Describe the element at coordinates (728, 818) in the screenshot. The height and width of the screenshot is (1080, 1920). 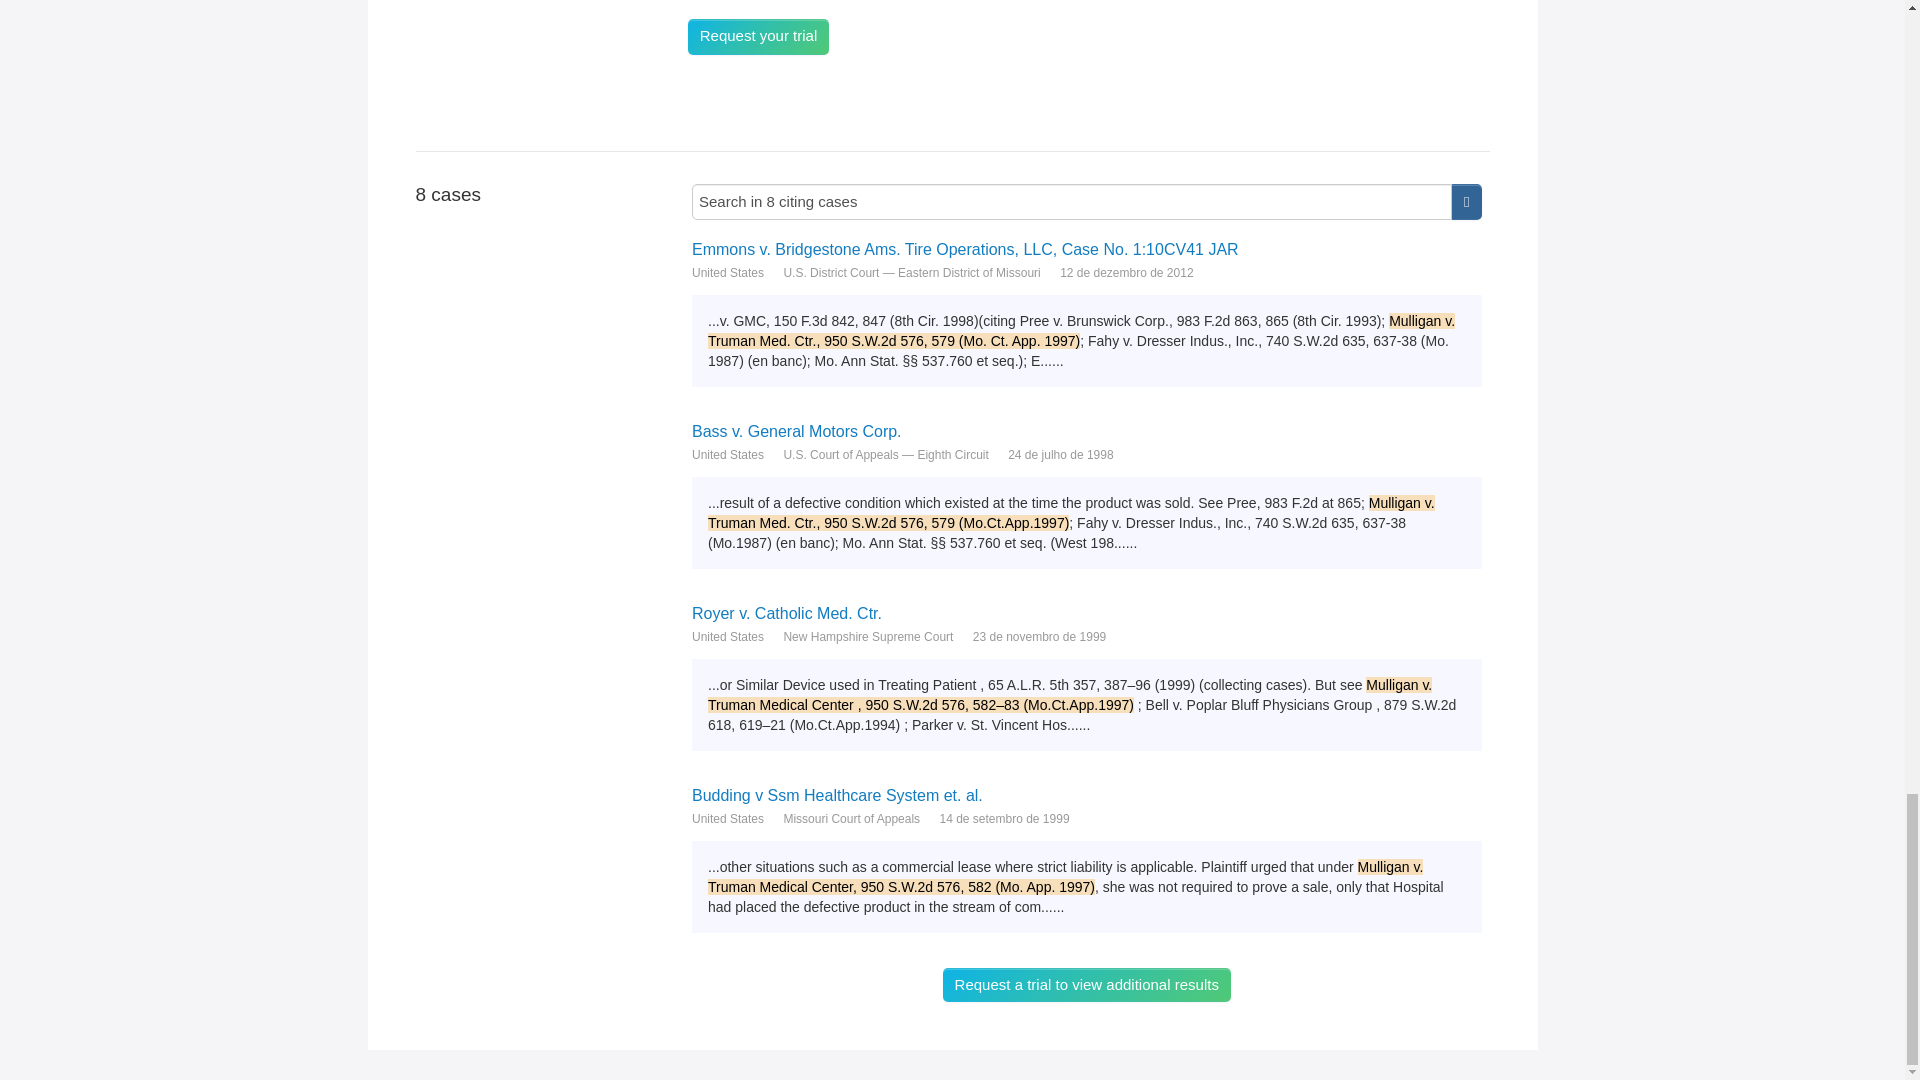
I see `United States` at that location.